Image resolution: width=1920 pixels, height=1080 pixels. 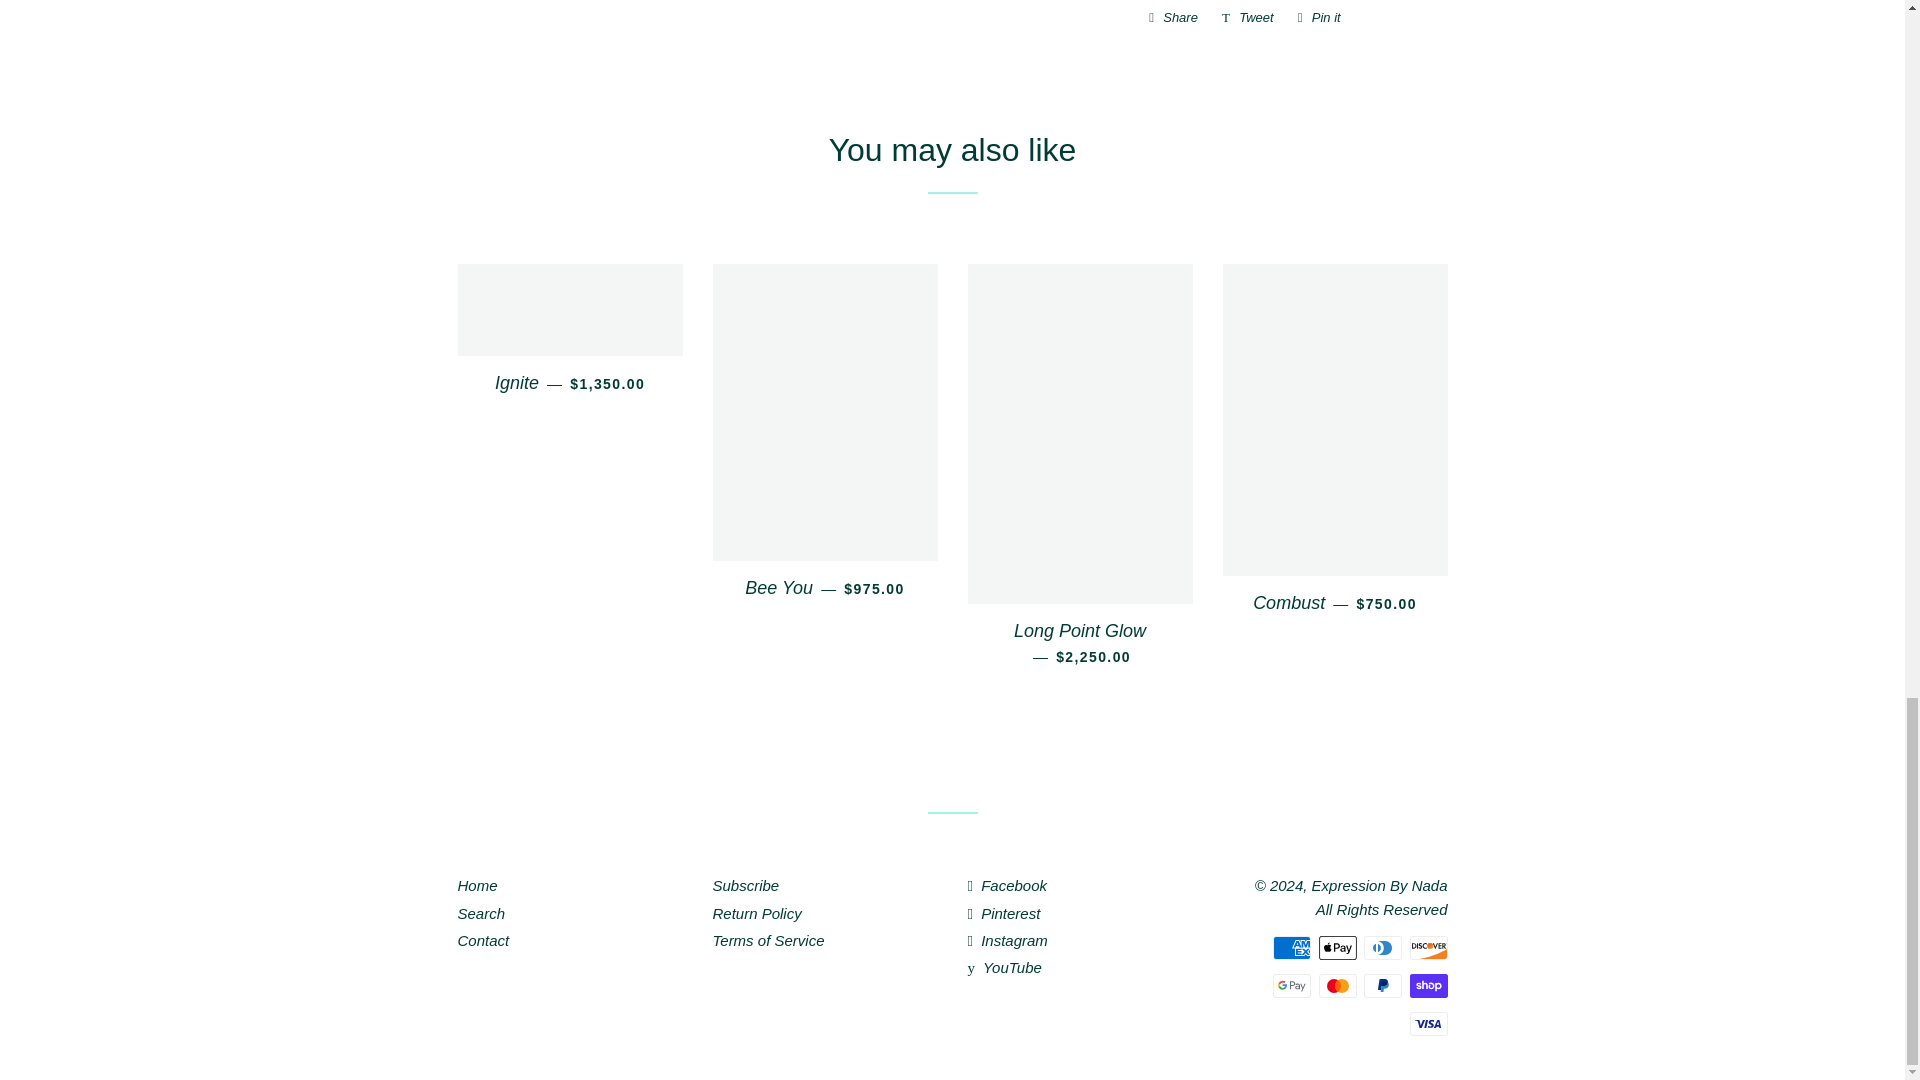 I want to click on American Express, so click(x=1292, y=948).